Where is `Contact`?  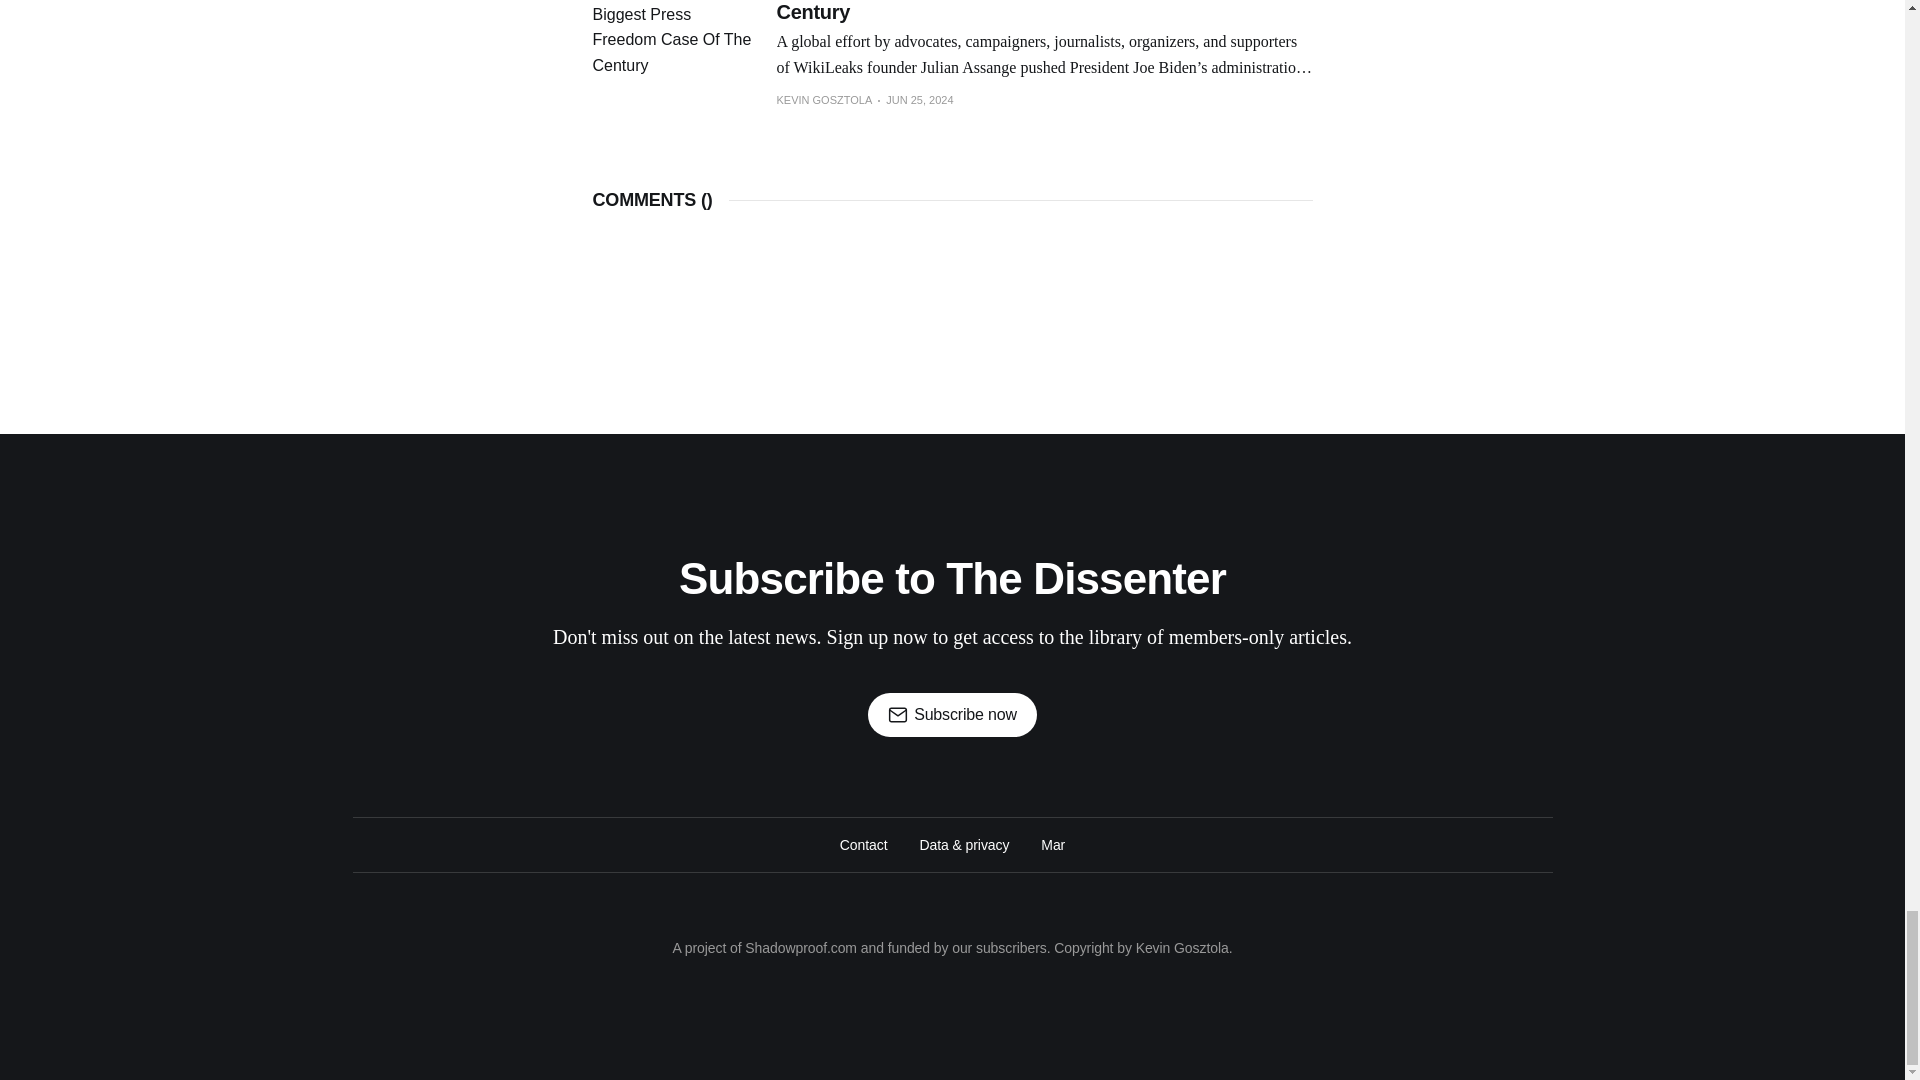 Contact is located at coordinates (864, 844).